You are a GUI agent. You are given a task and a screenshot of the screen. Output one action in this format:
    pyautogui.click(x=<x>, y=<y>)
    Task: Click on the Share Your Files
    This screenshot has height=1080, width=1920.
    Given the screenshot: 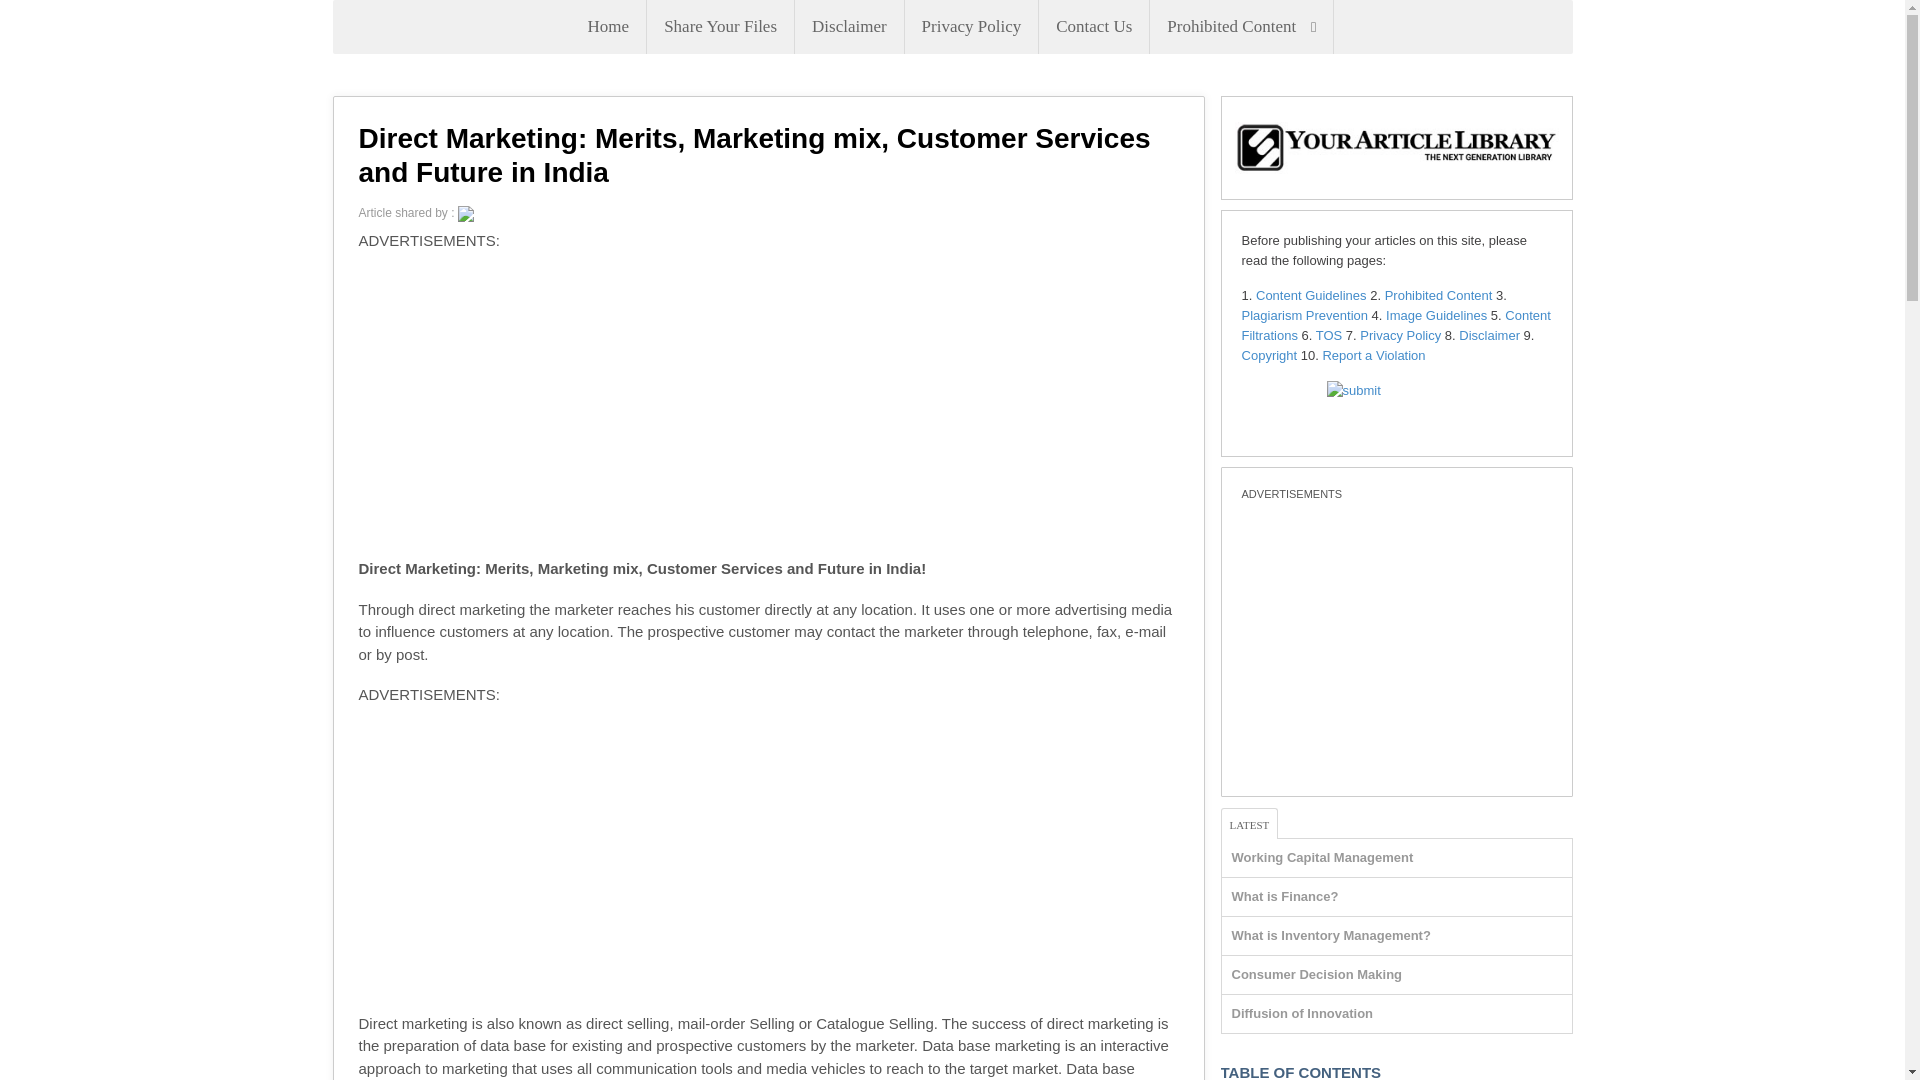 What is the action you would take?
    pyautogui.click(x=720, y=27)
    